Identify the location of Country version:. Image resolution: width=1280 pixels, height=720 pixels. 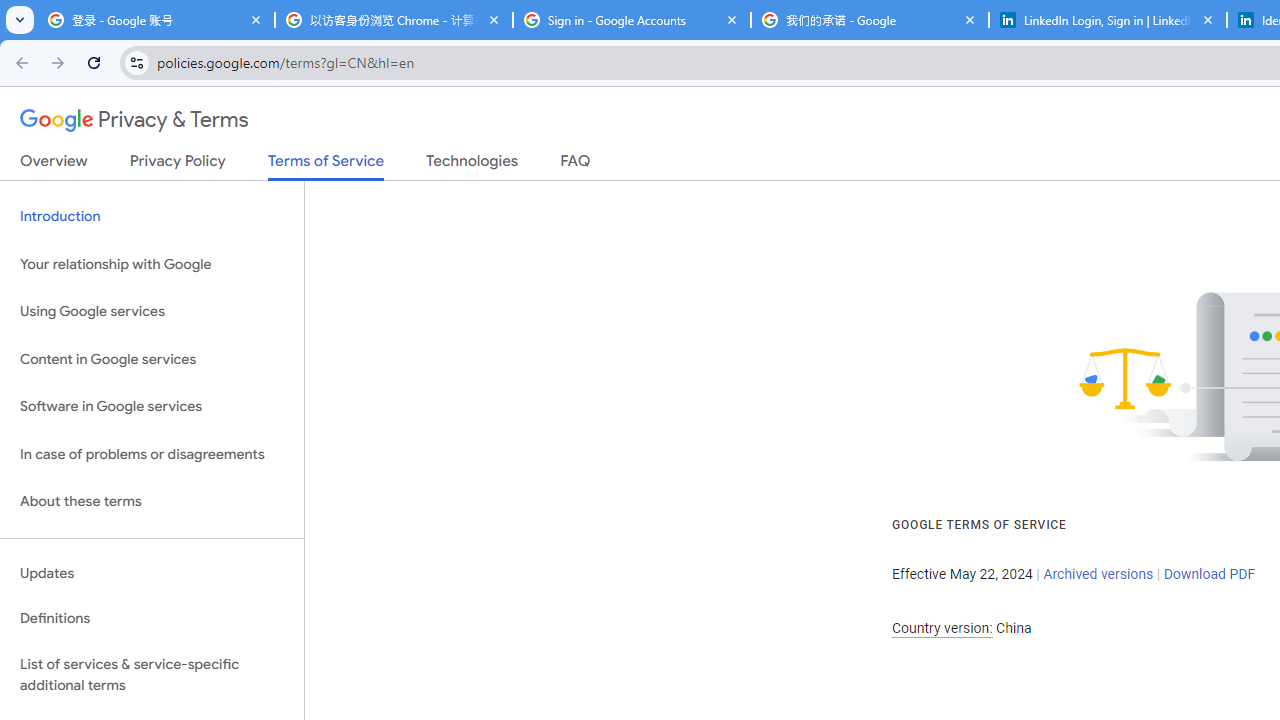
(942, 628).